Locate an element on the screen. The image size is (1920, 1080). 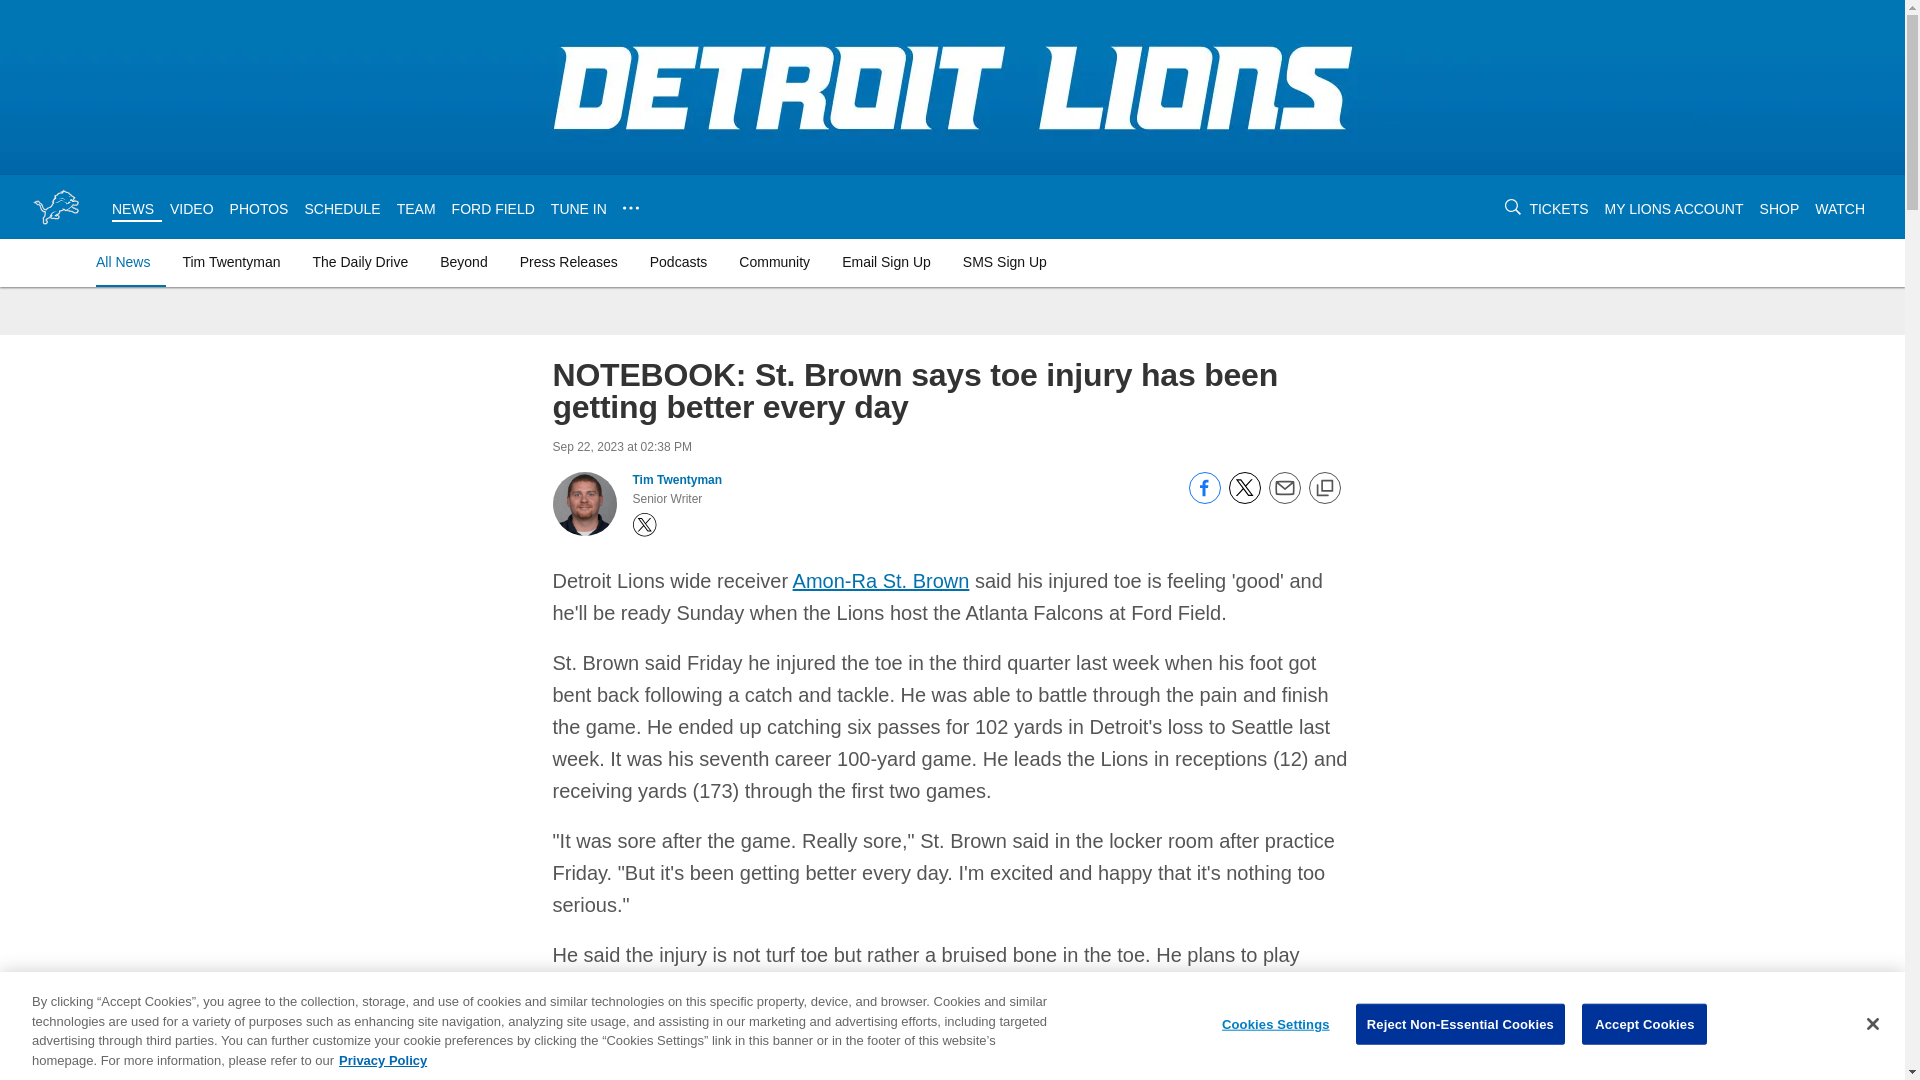
NEWS is located at coordinates (132, 208).